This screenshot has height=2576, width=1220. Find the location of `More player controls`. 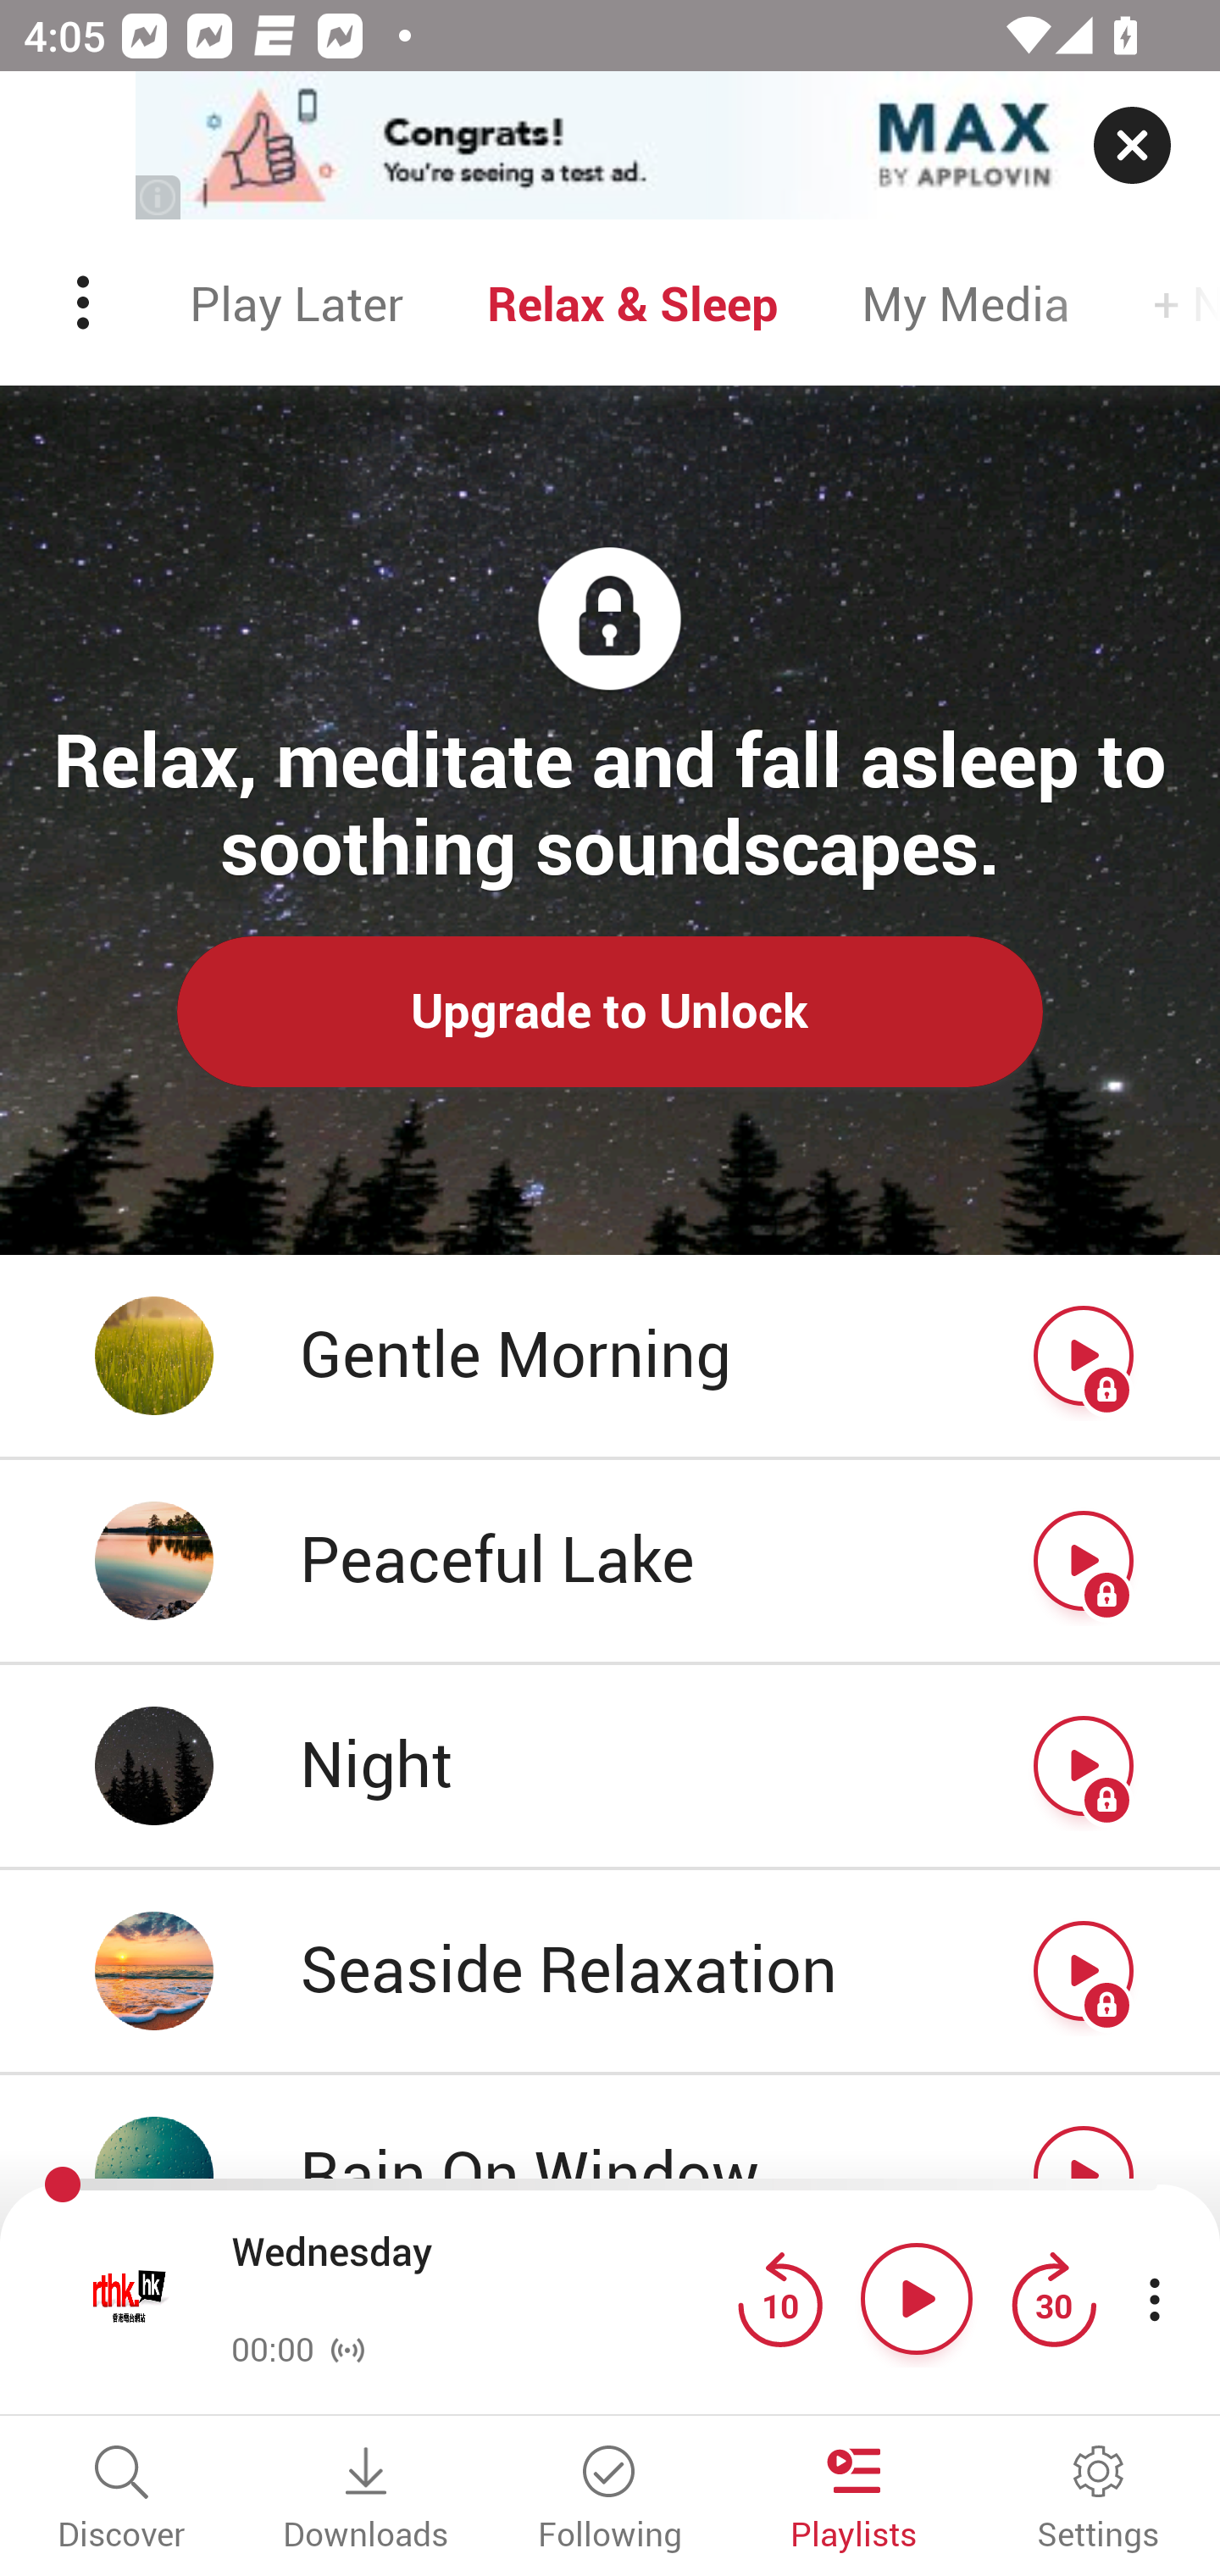

More player controls is located at coordinates (1154, 2298).